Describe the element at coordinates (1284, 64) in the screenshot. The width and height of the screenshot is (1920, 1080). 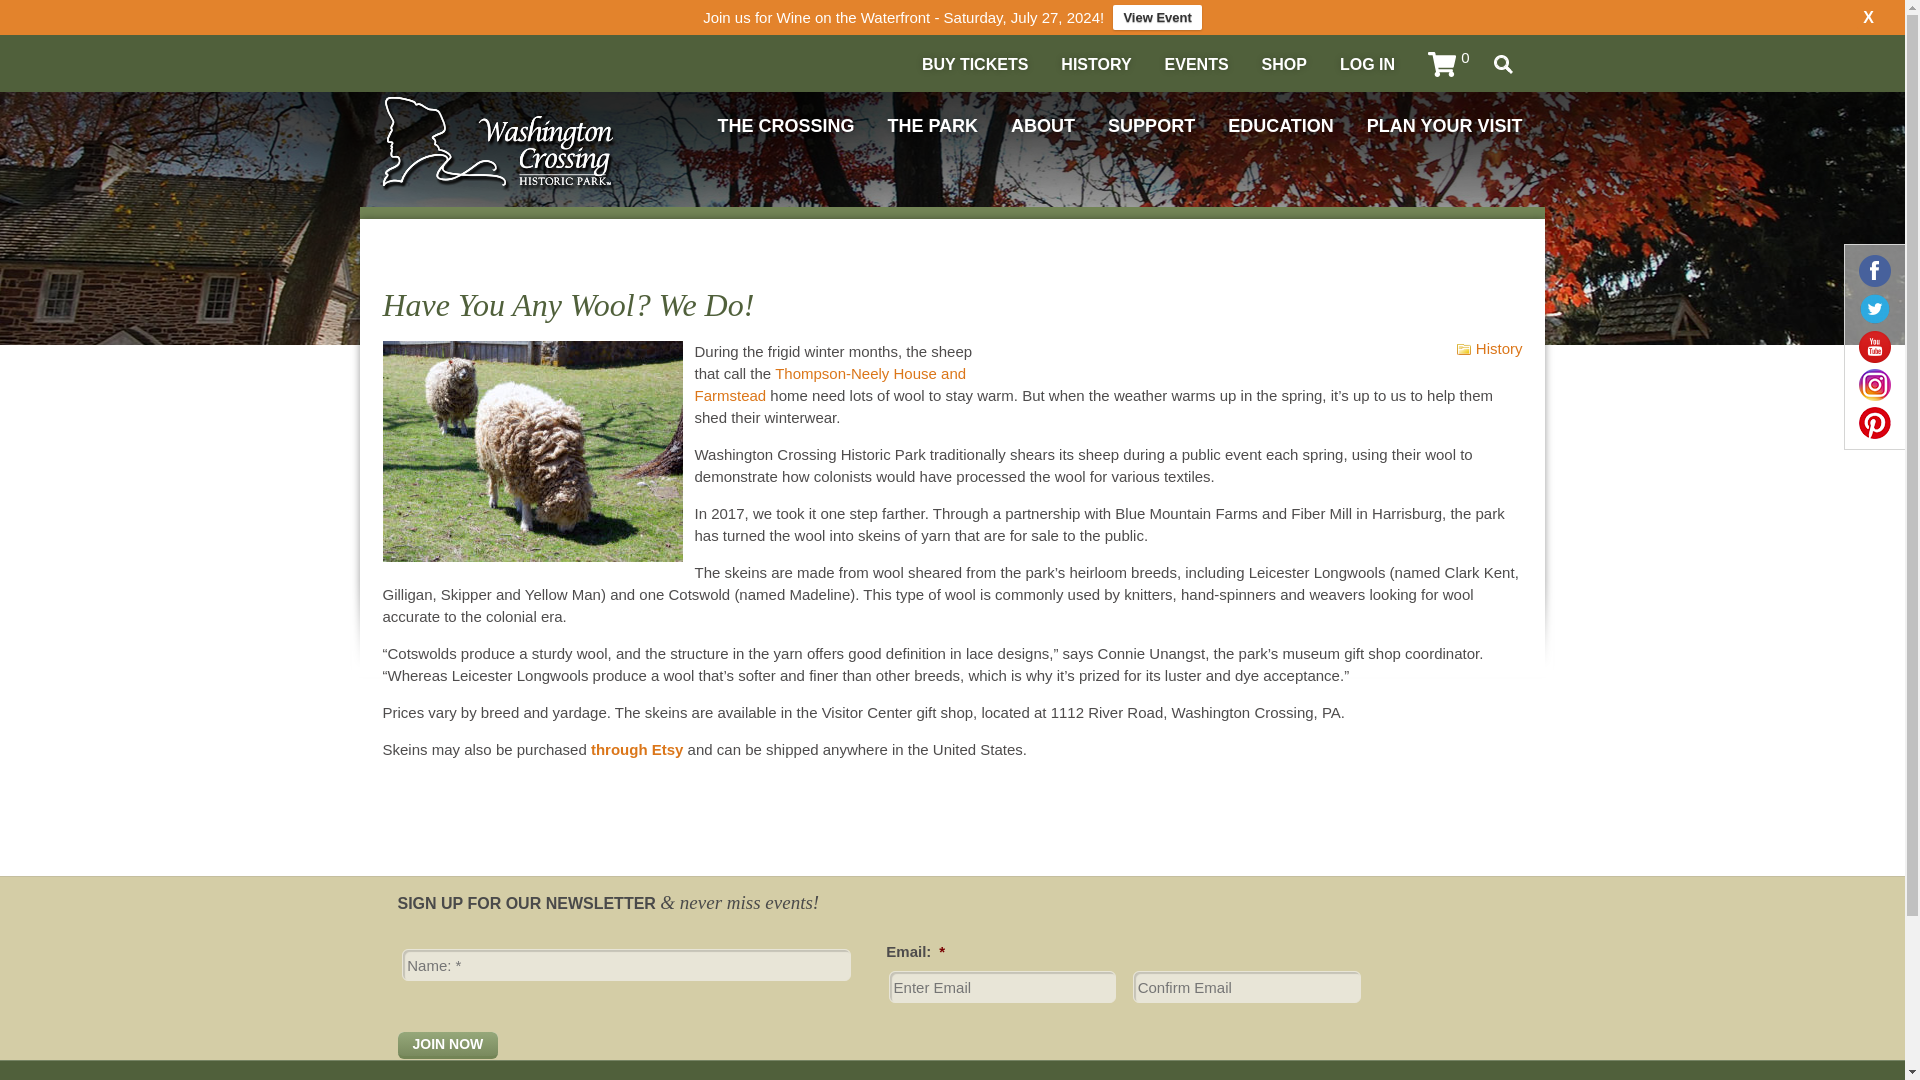
I see `SHOP` at that location.